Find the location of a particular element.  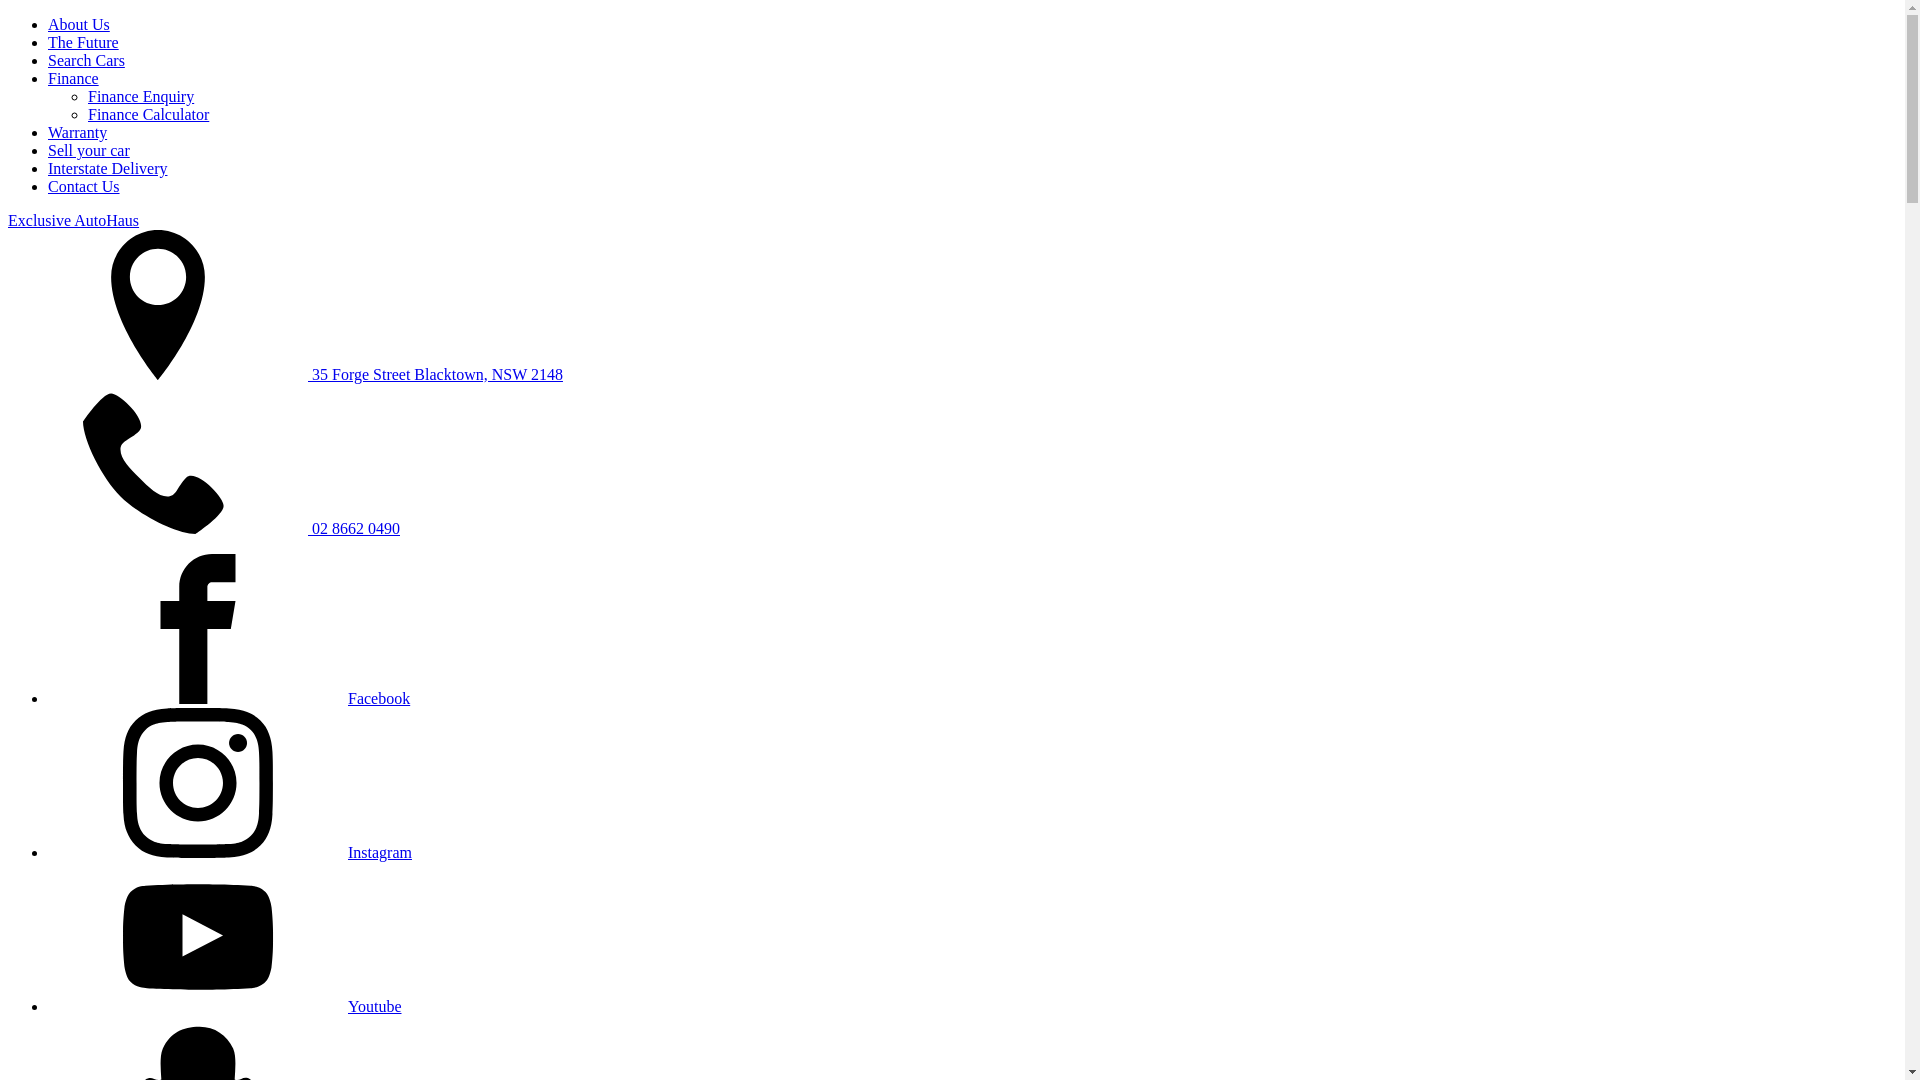

Warranty is located at coordinates (78, 132).